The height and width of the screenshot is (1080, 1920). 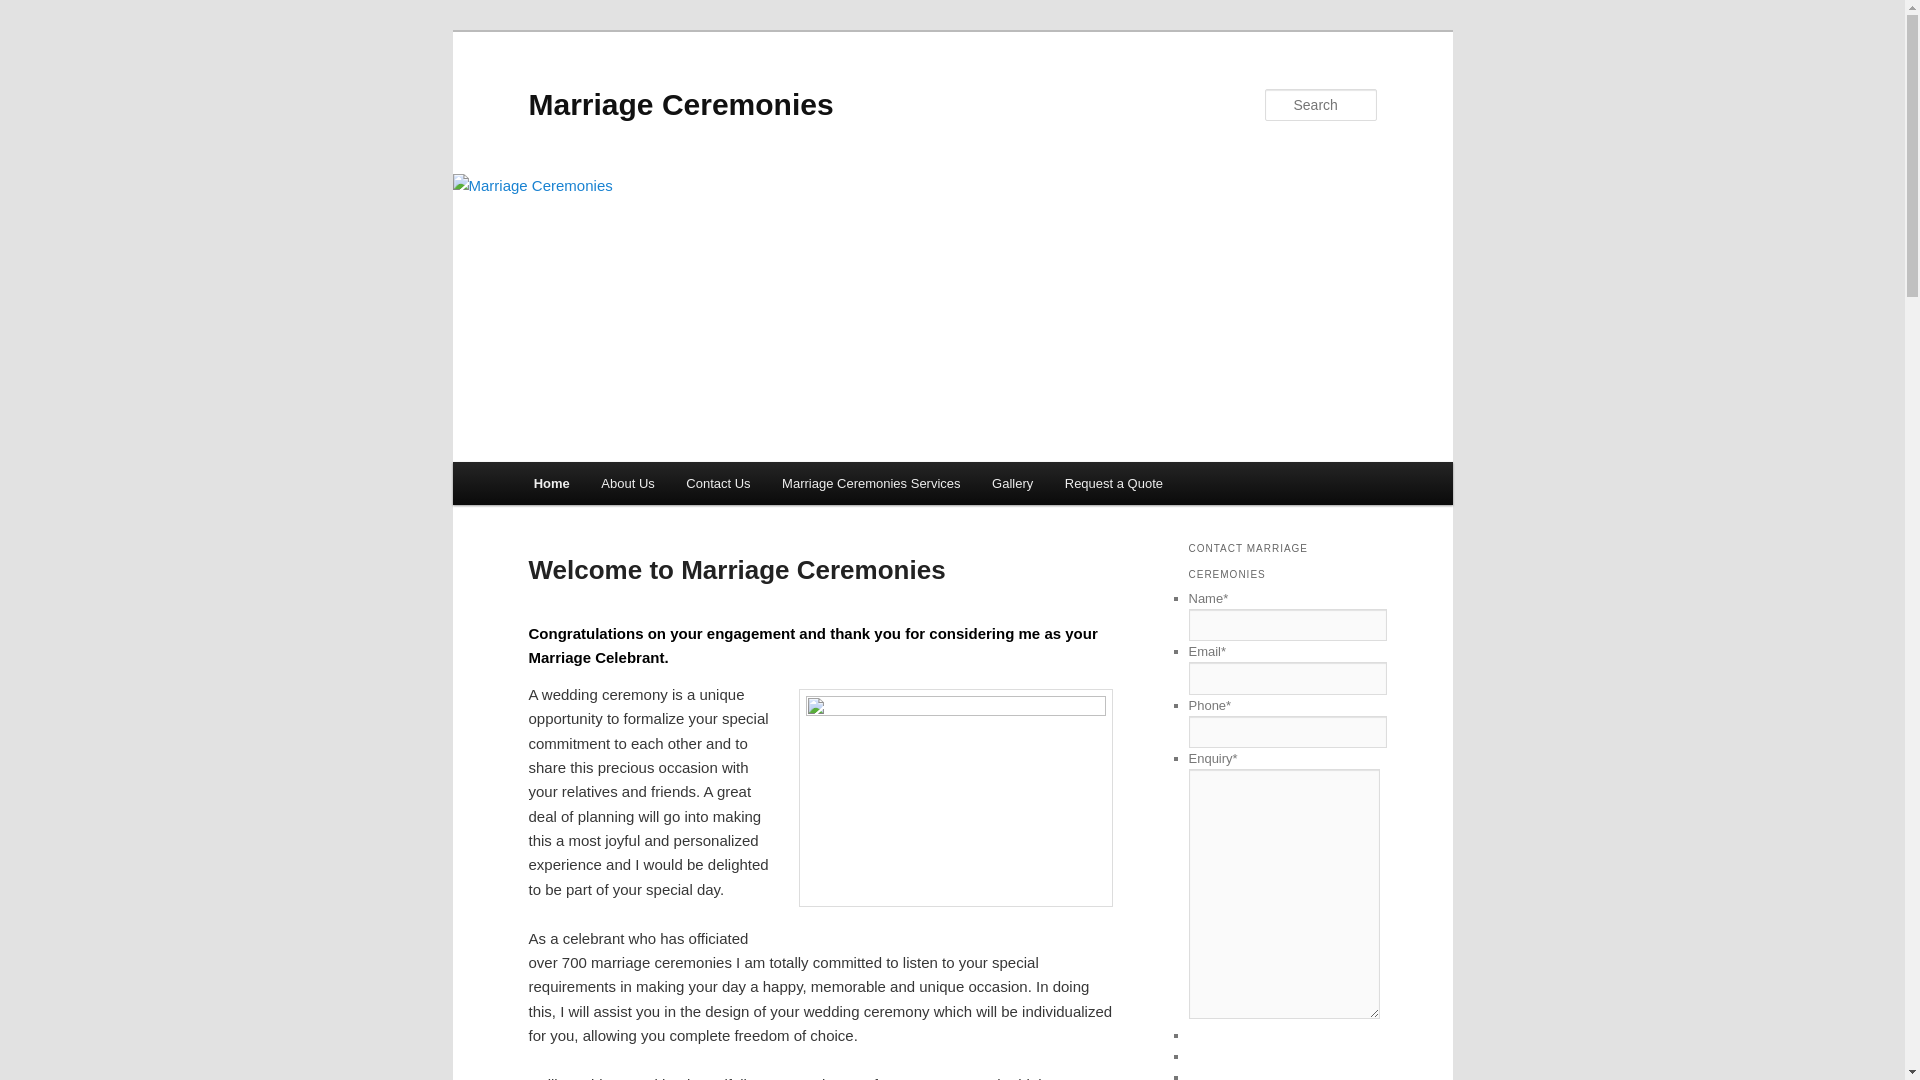 What do you see at coordinates (871, 484) in the screenshot?
I see `Marriage Ceremonies Services` at bounding box center [871, 484].